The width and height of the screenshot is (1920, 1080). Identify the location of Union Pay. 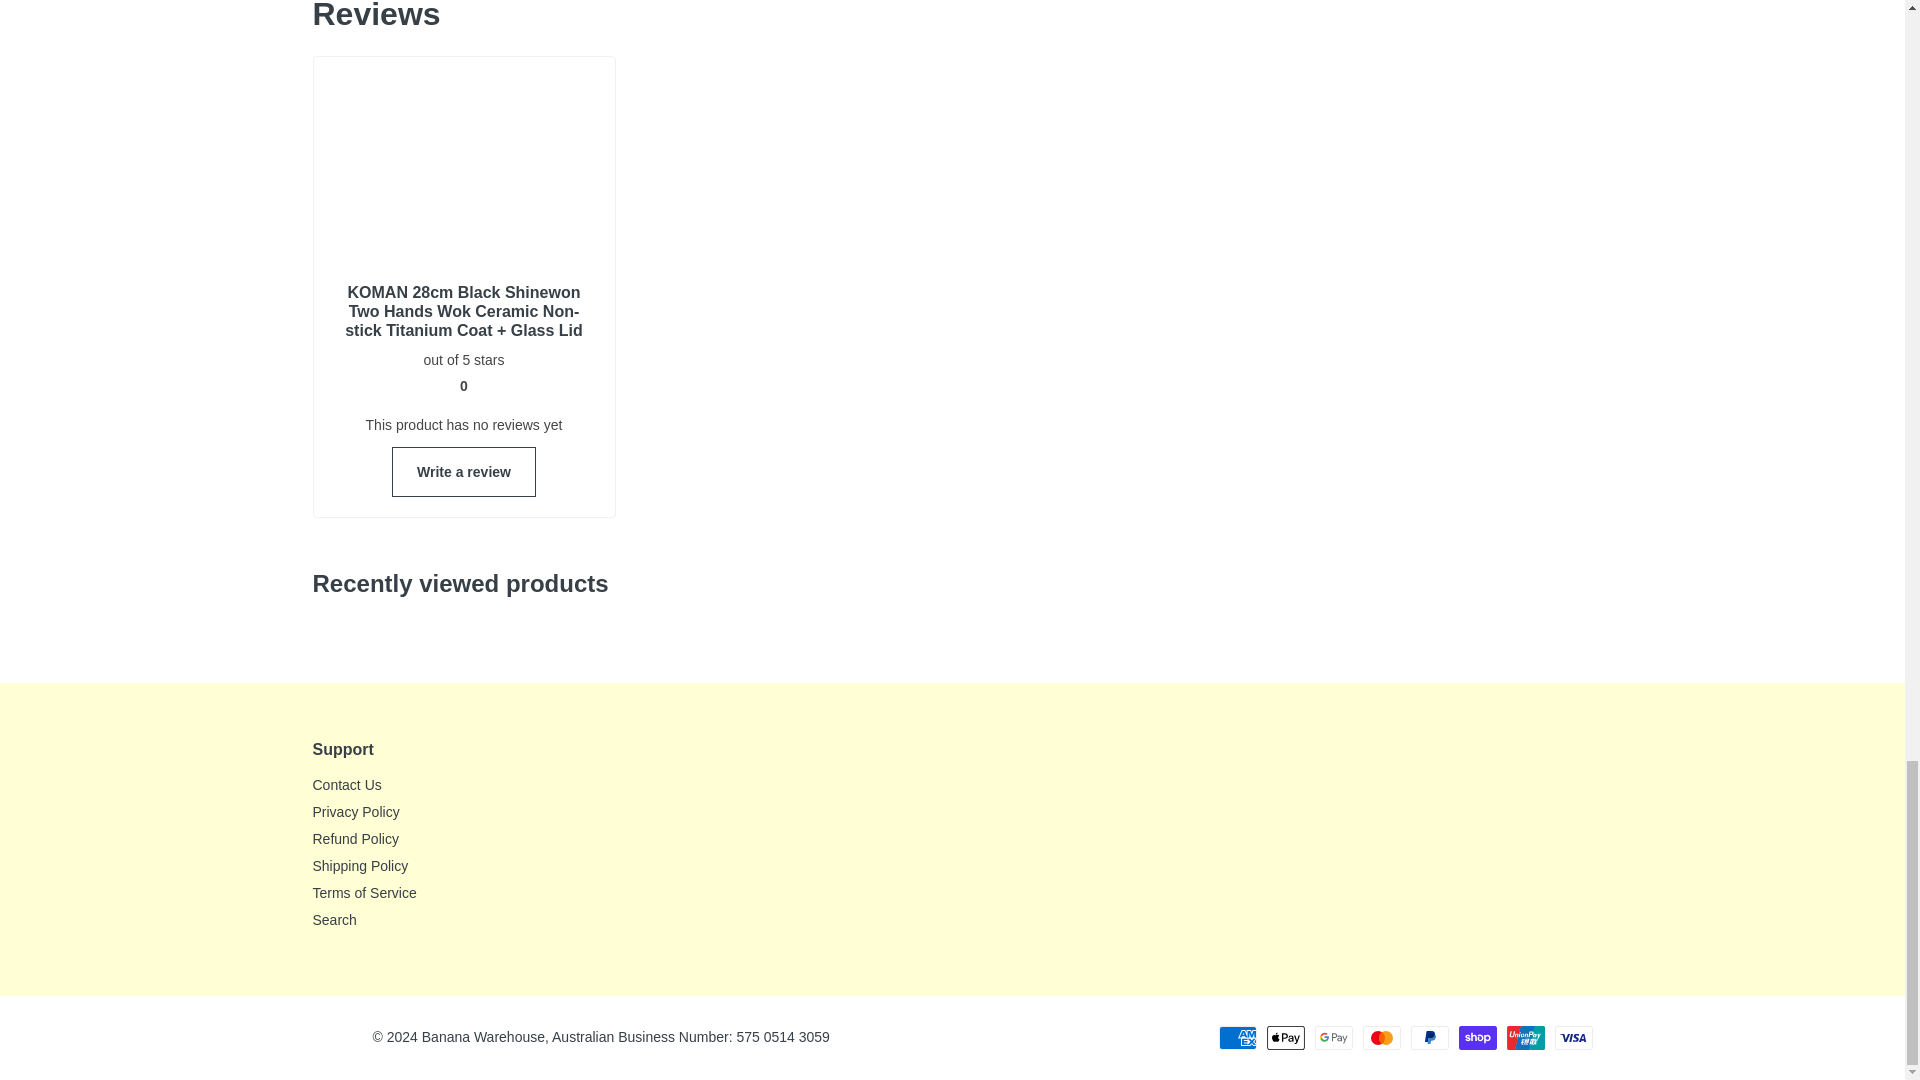
(1524, 1038).